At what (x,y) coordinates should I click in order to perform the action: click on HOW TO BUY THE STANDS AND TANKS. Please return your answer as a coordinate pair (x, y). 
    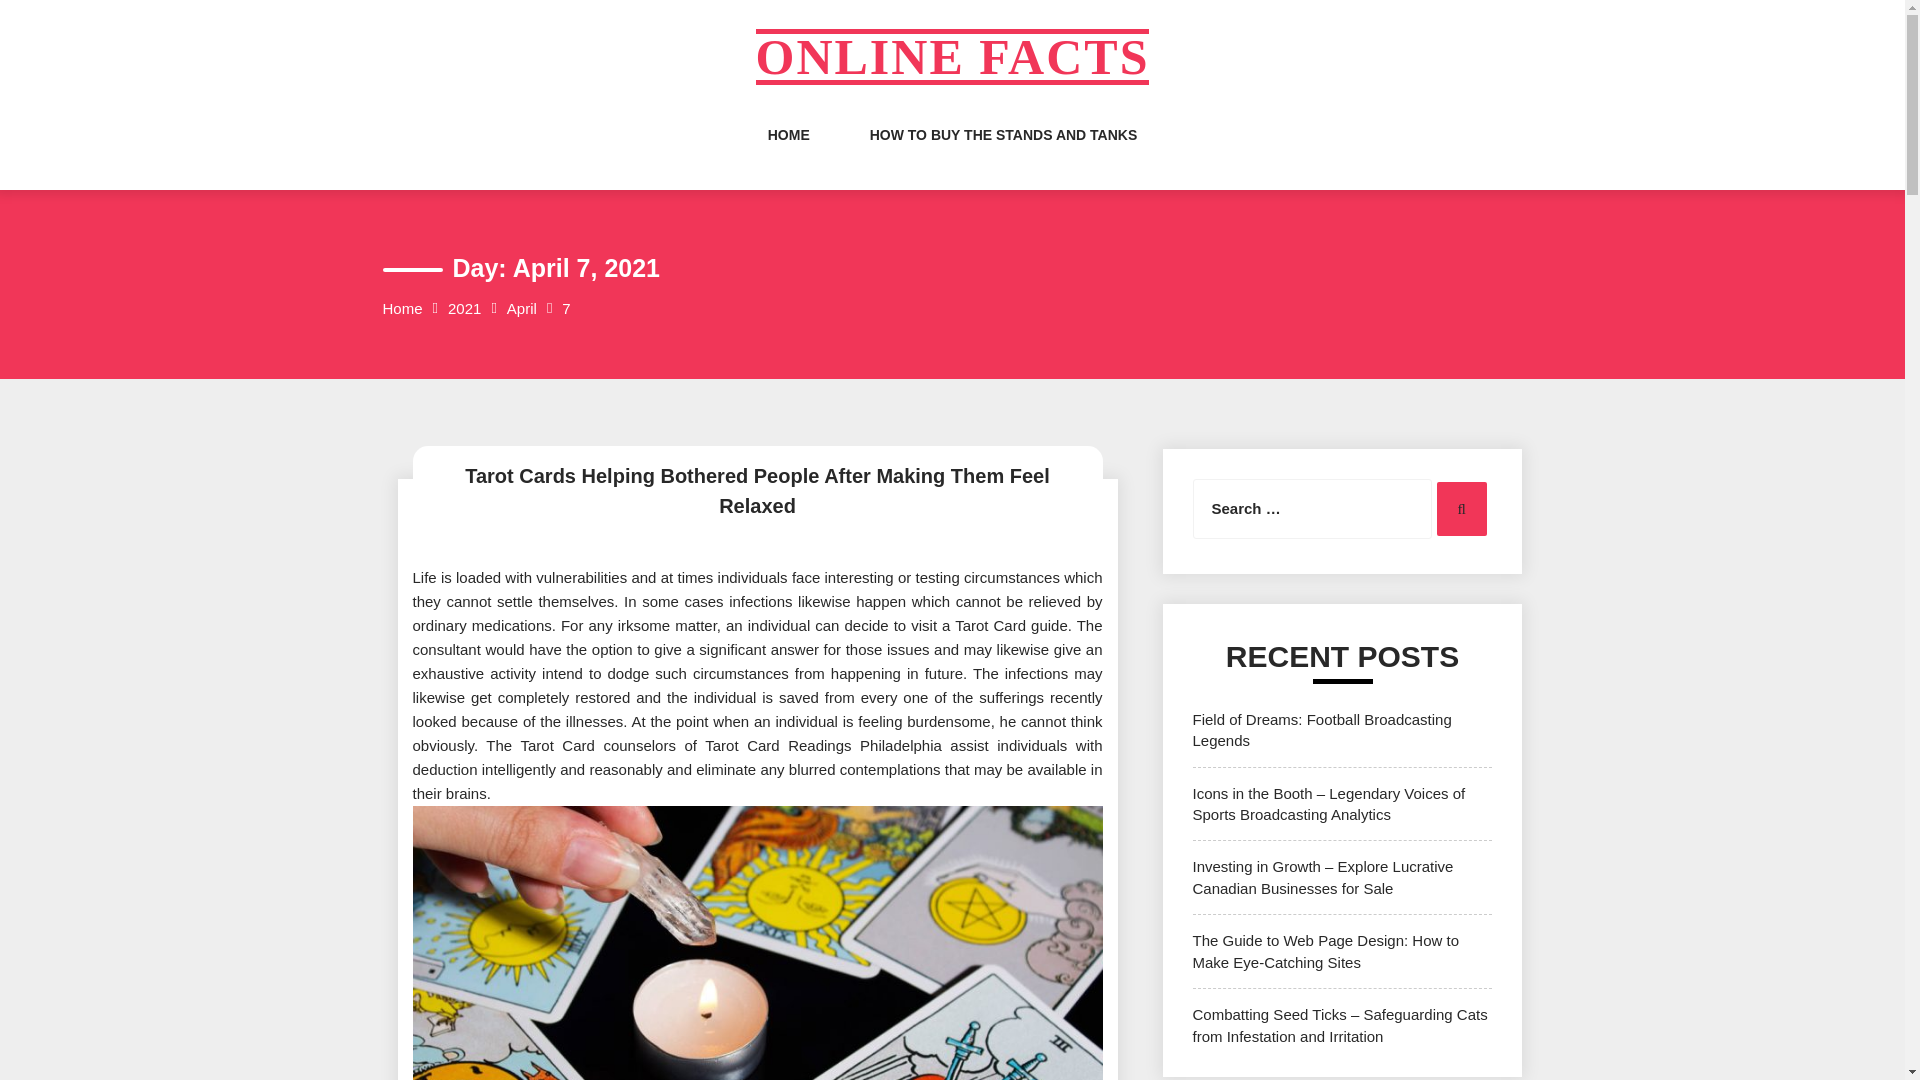
    Looking at the image, I should click on (1004, 154).